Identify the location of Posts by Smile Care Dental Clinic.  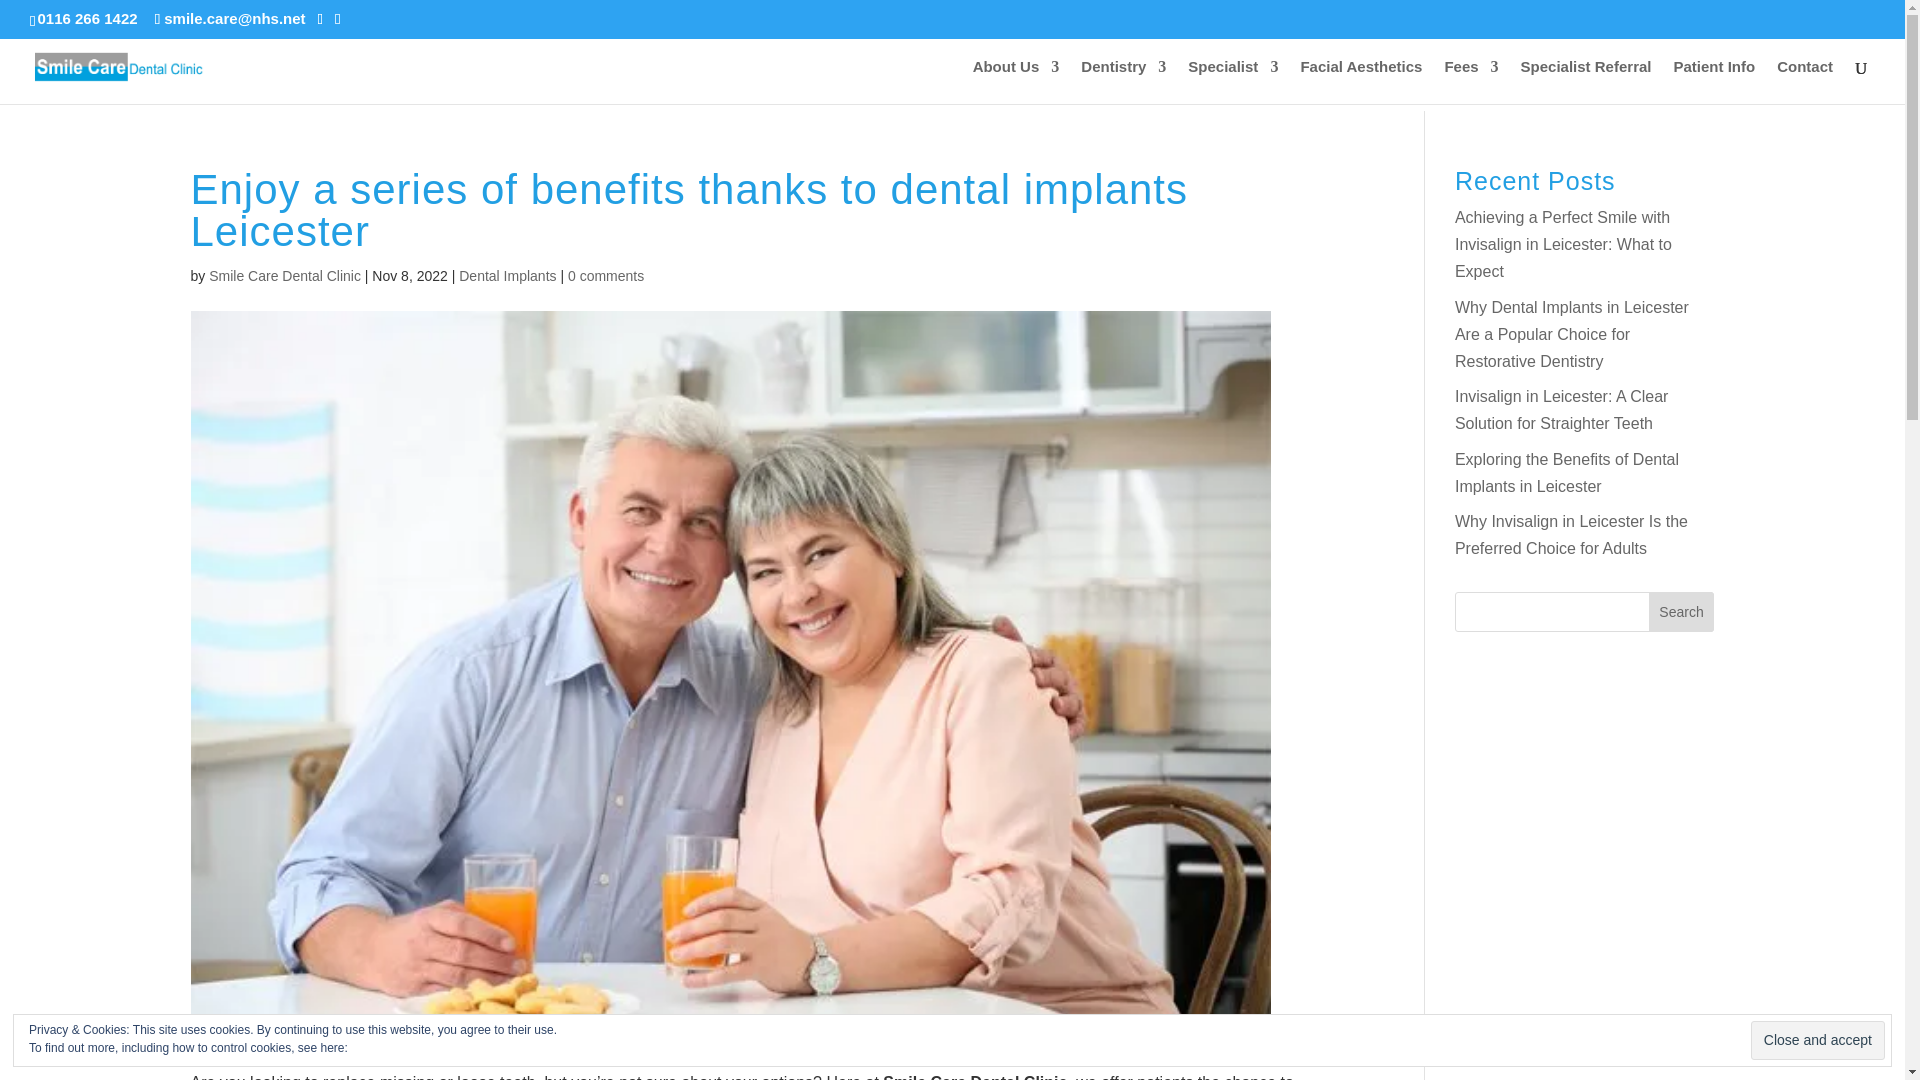
(284, 276).